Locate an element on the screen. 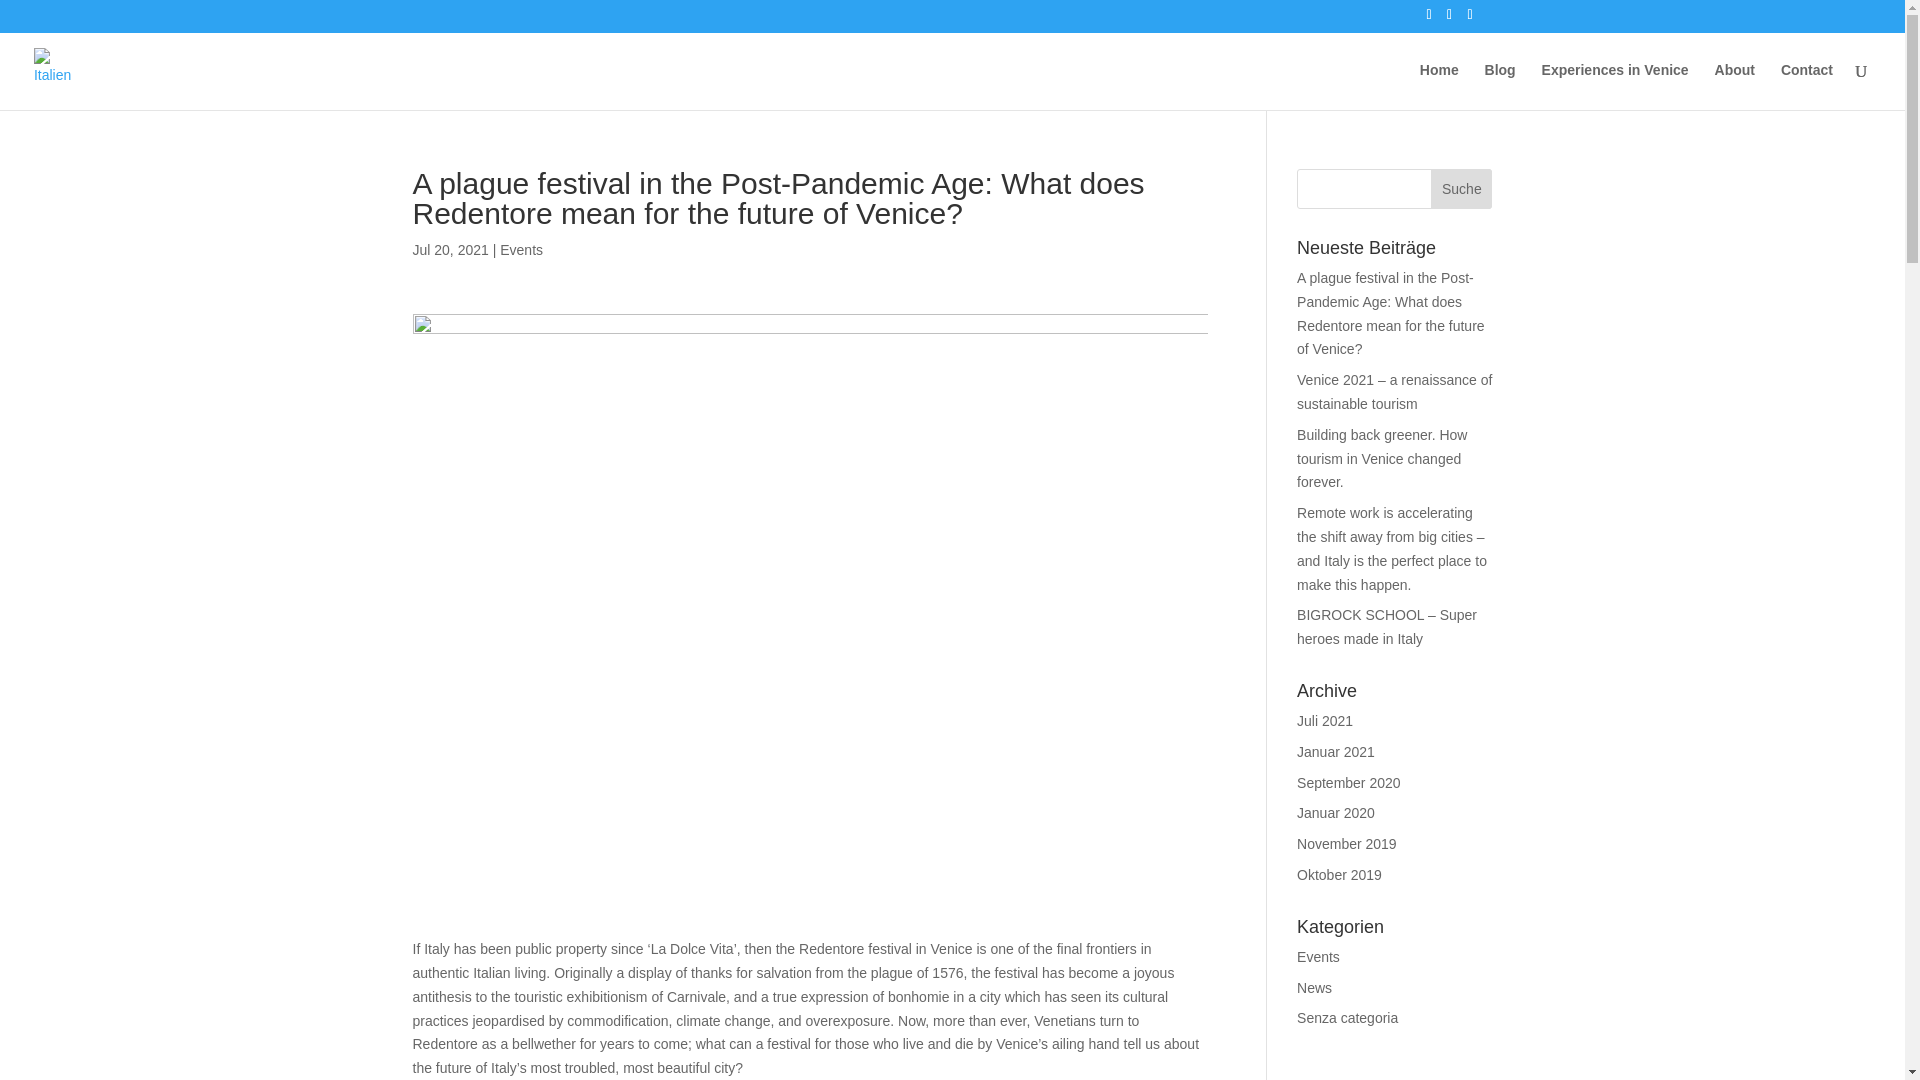 The width and height of the screenshot is (1920, 1080). News is located at coordinates (1314, 987).